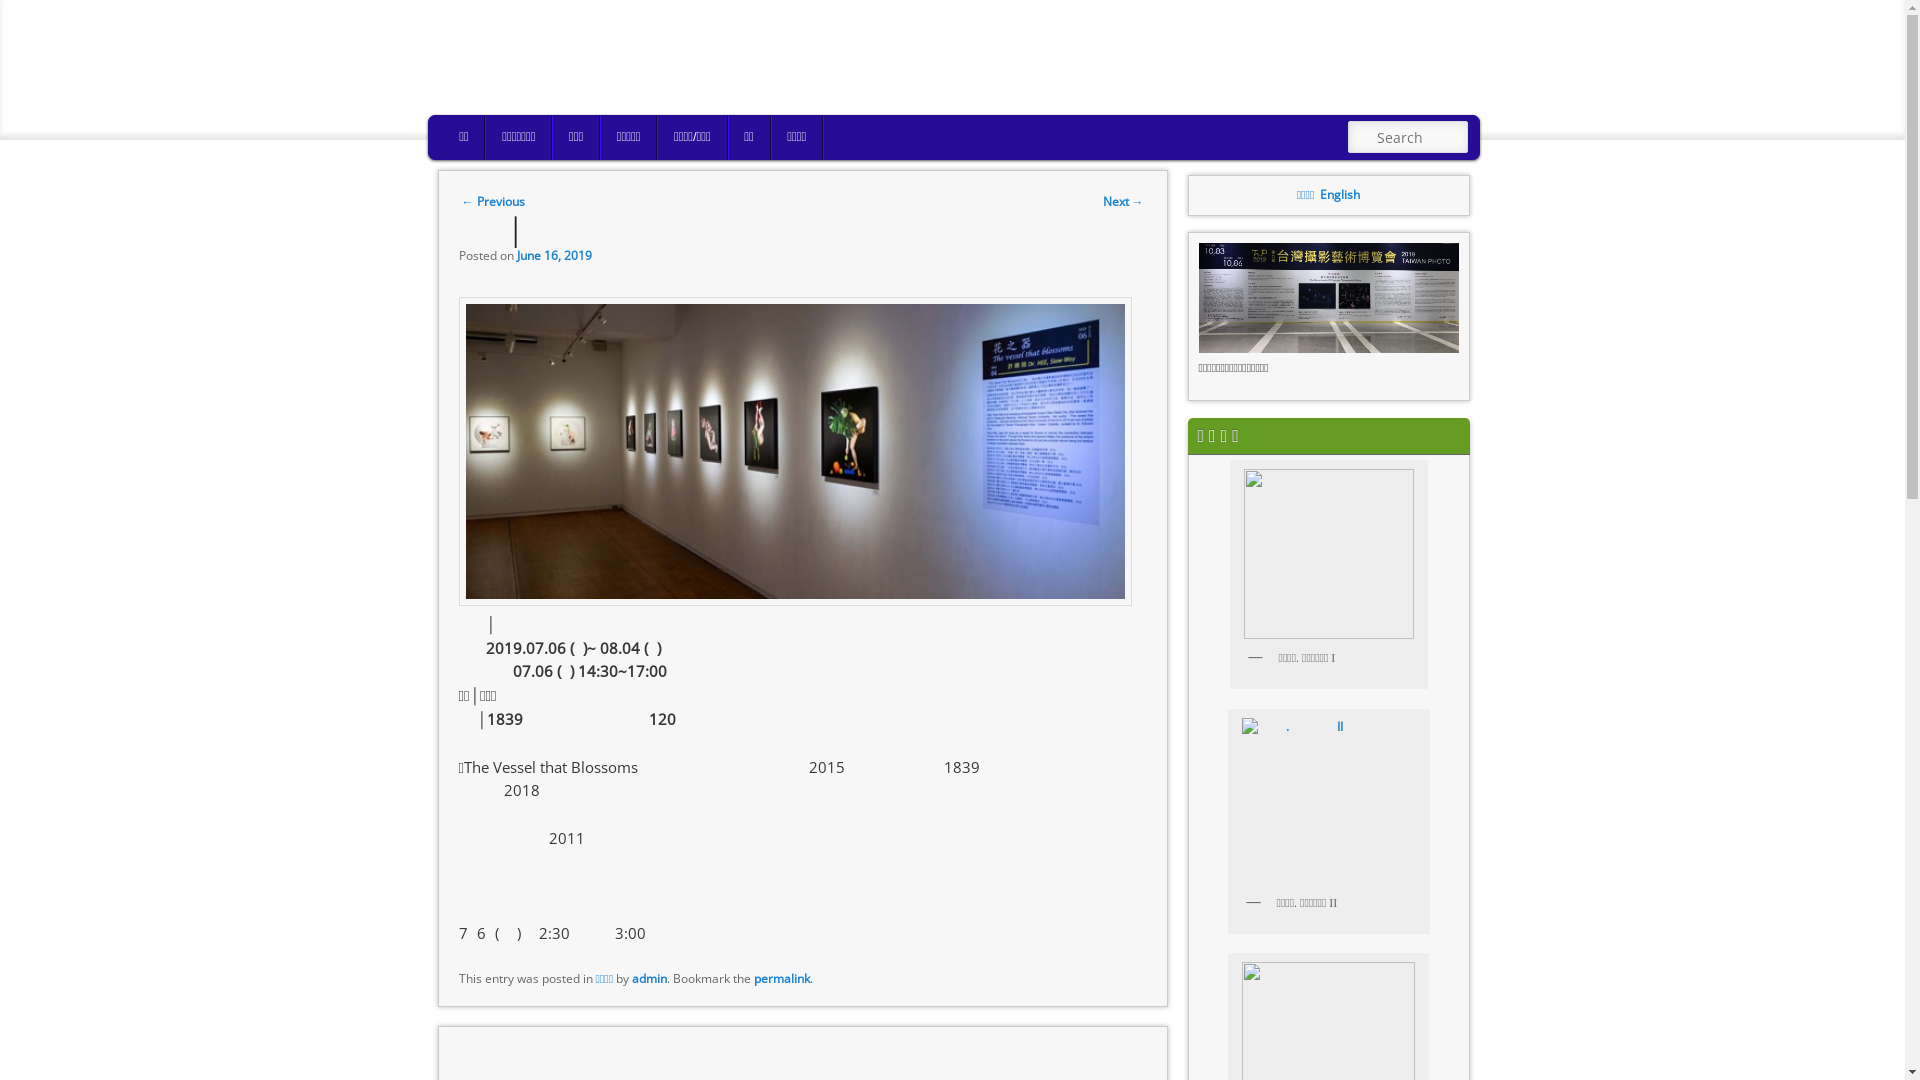  Describe the element at coordinates (554, 256) in the screenshot. I see `June 16, 2019` at that location.